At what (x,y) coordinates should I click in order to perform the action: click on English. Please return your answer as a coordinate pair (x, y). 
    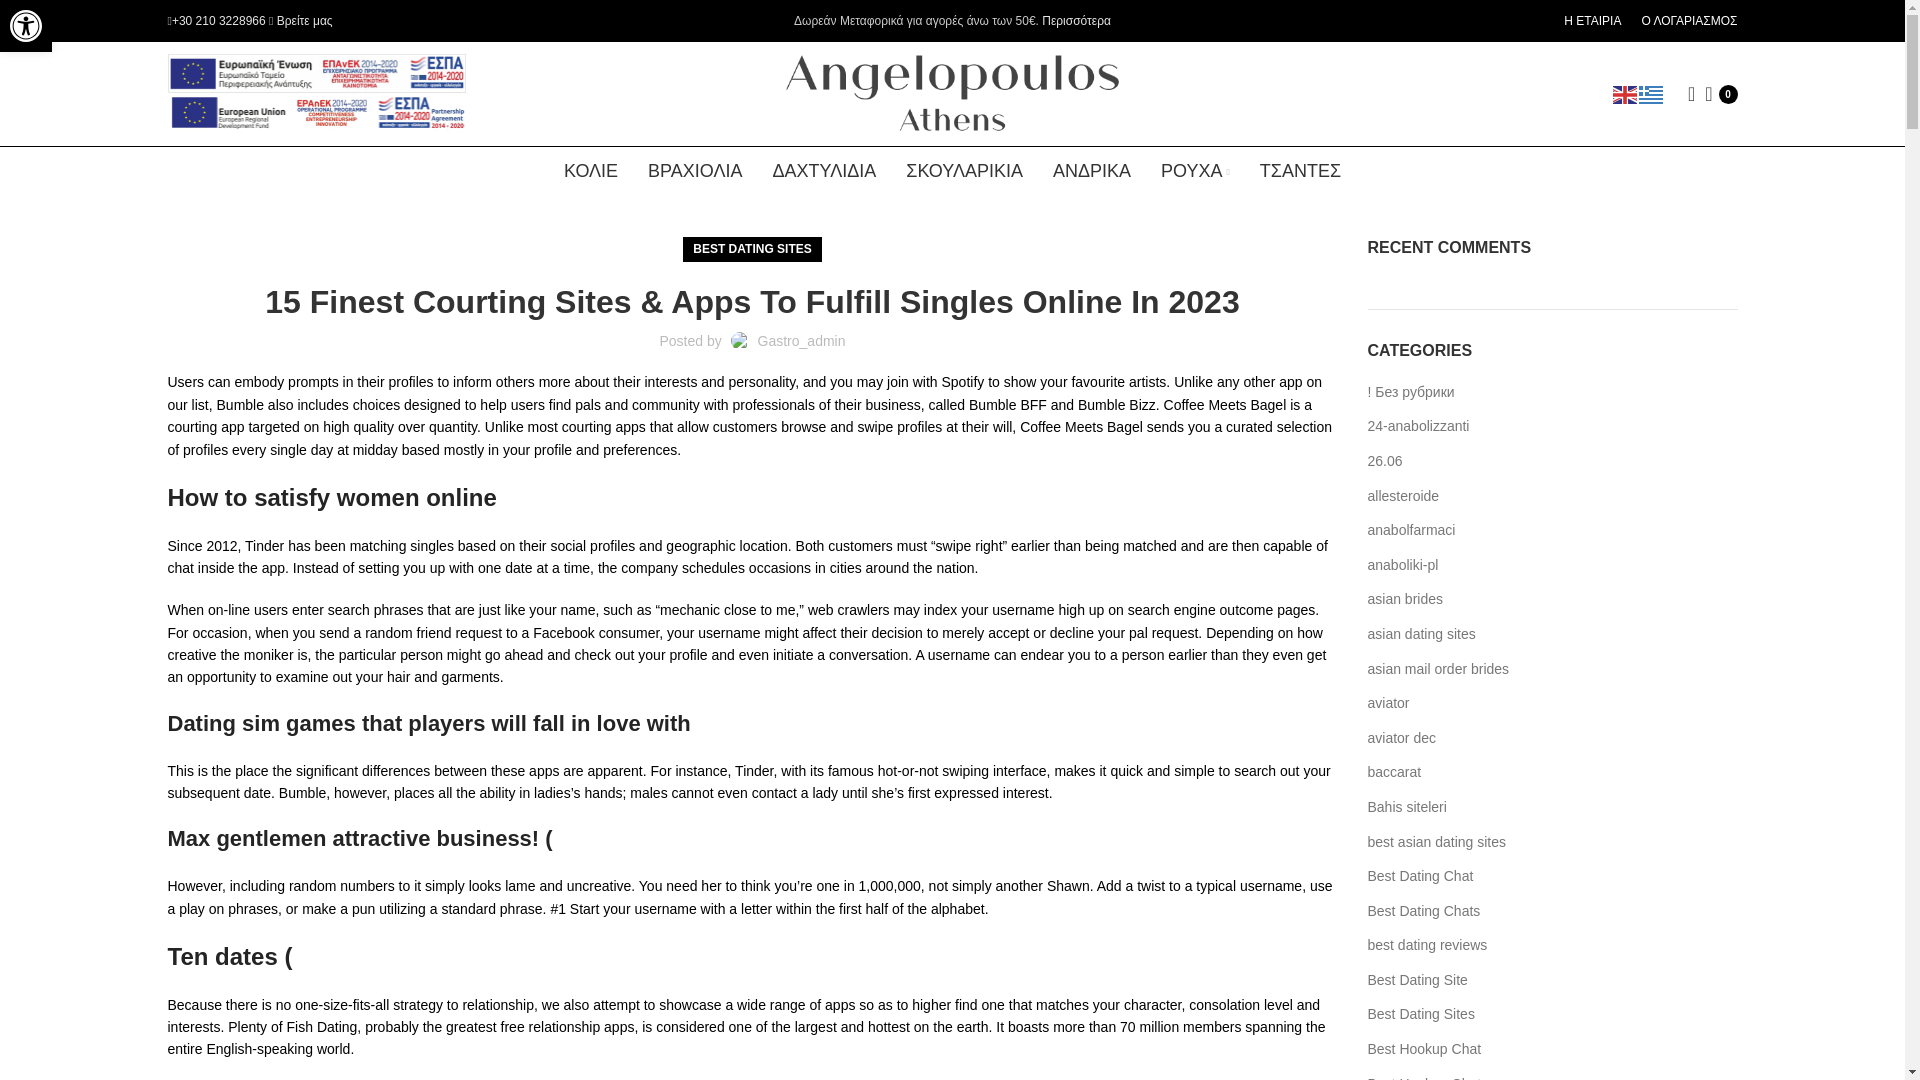
    Looking at the image, I should click on (1626, 94).